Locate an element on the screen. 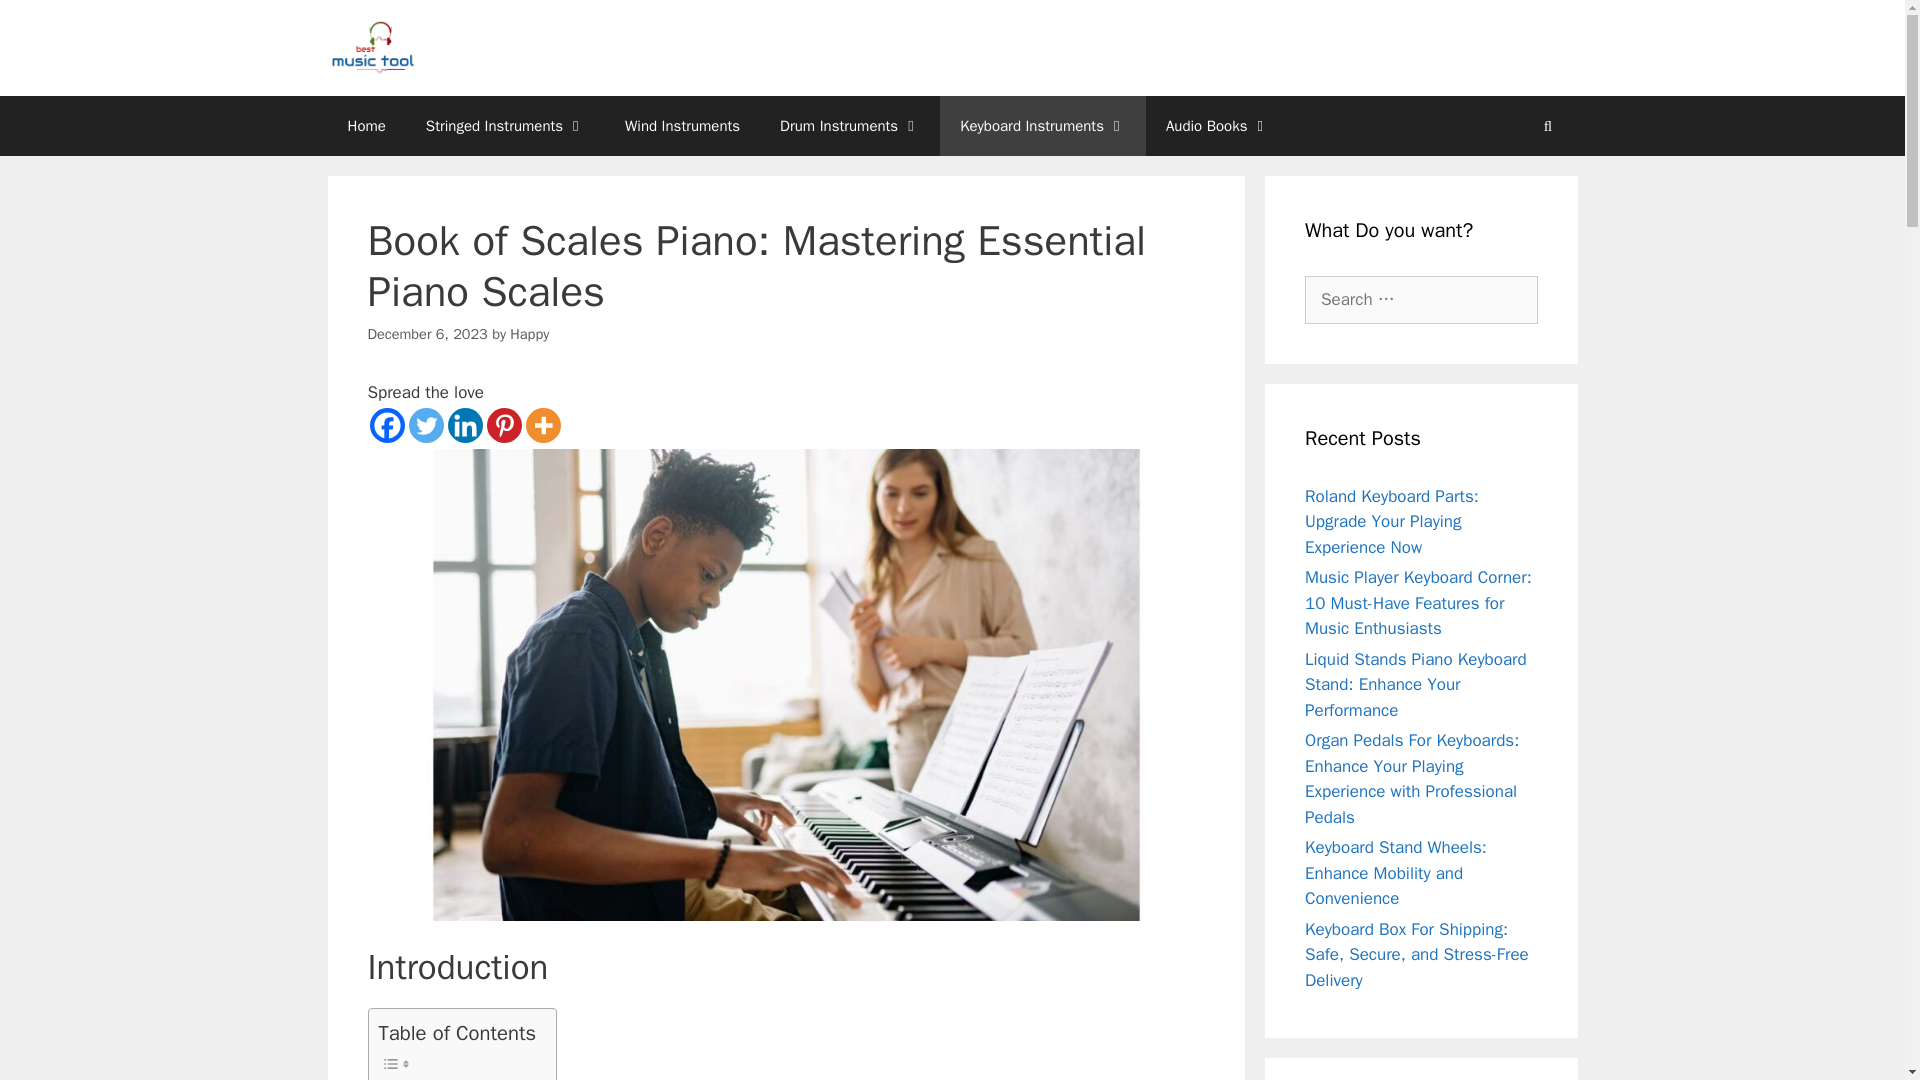  Linkedin is located at coordinates (465, 425).